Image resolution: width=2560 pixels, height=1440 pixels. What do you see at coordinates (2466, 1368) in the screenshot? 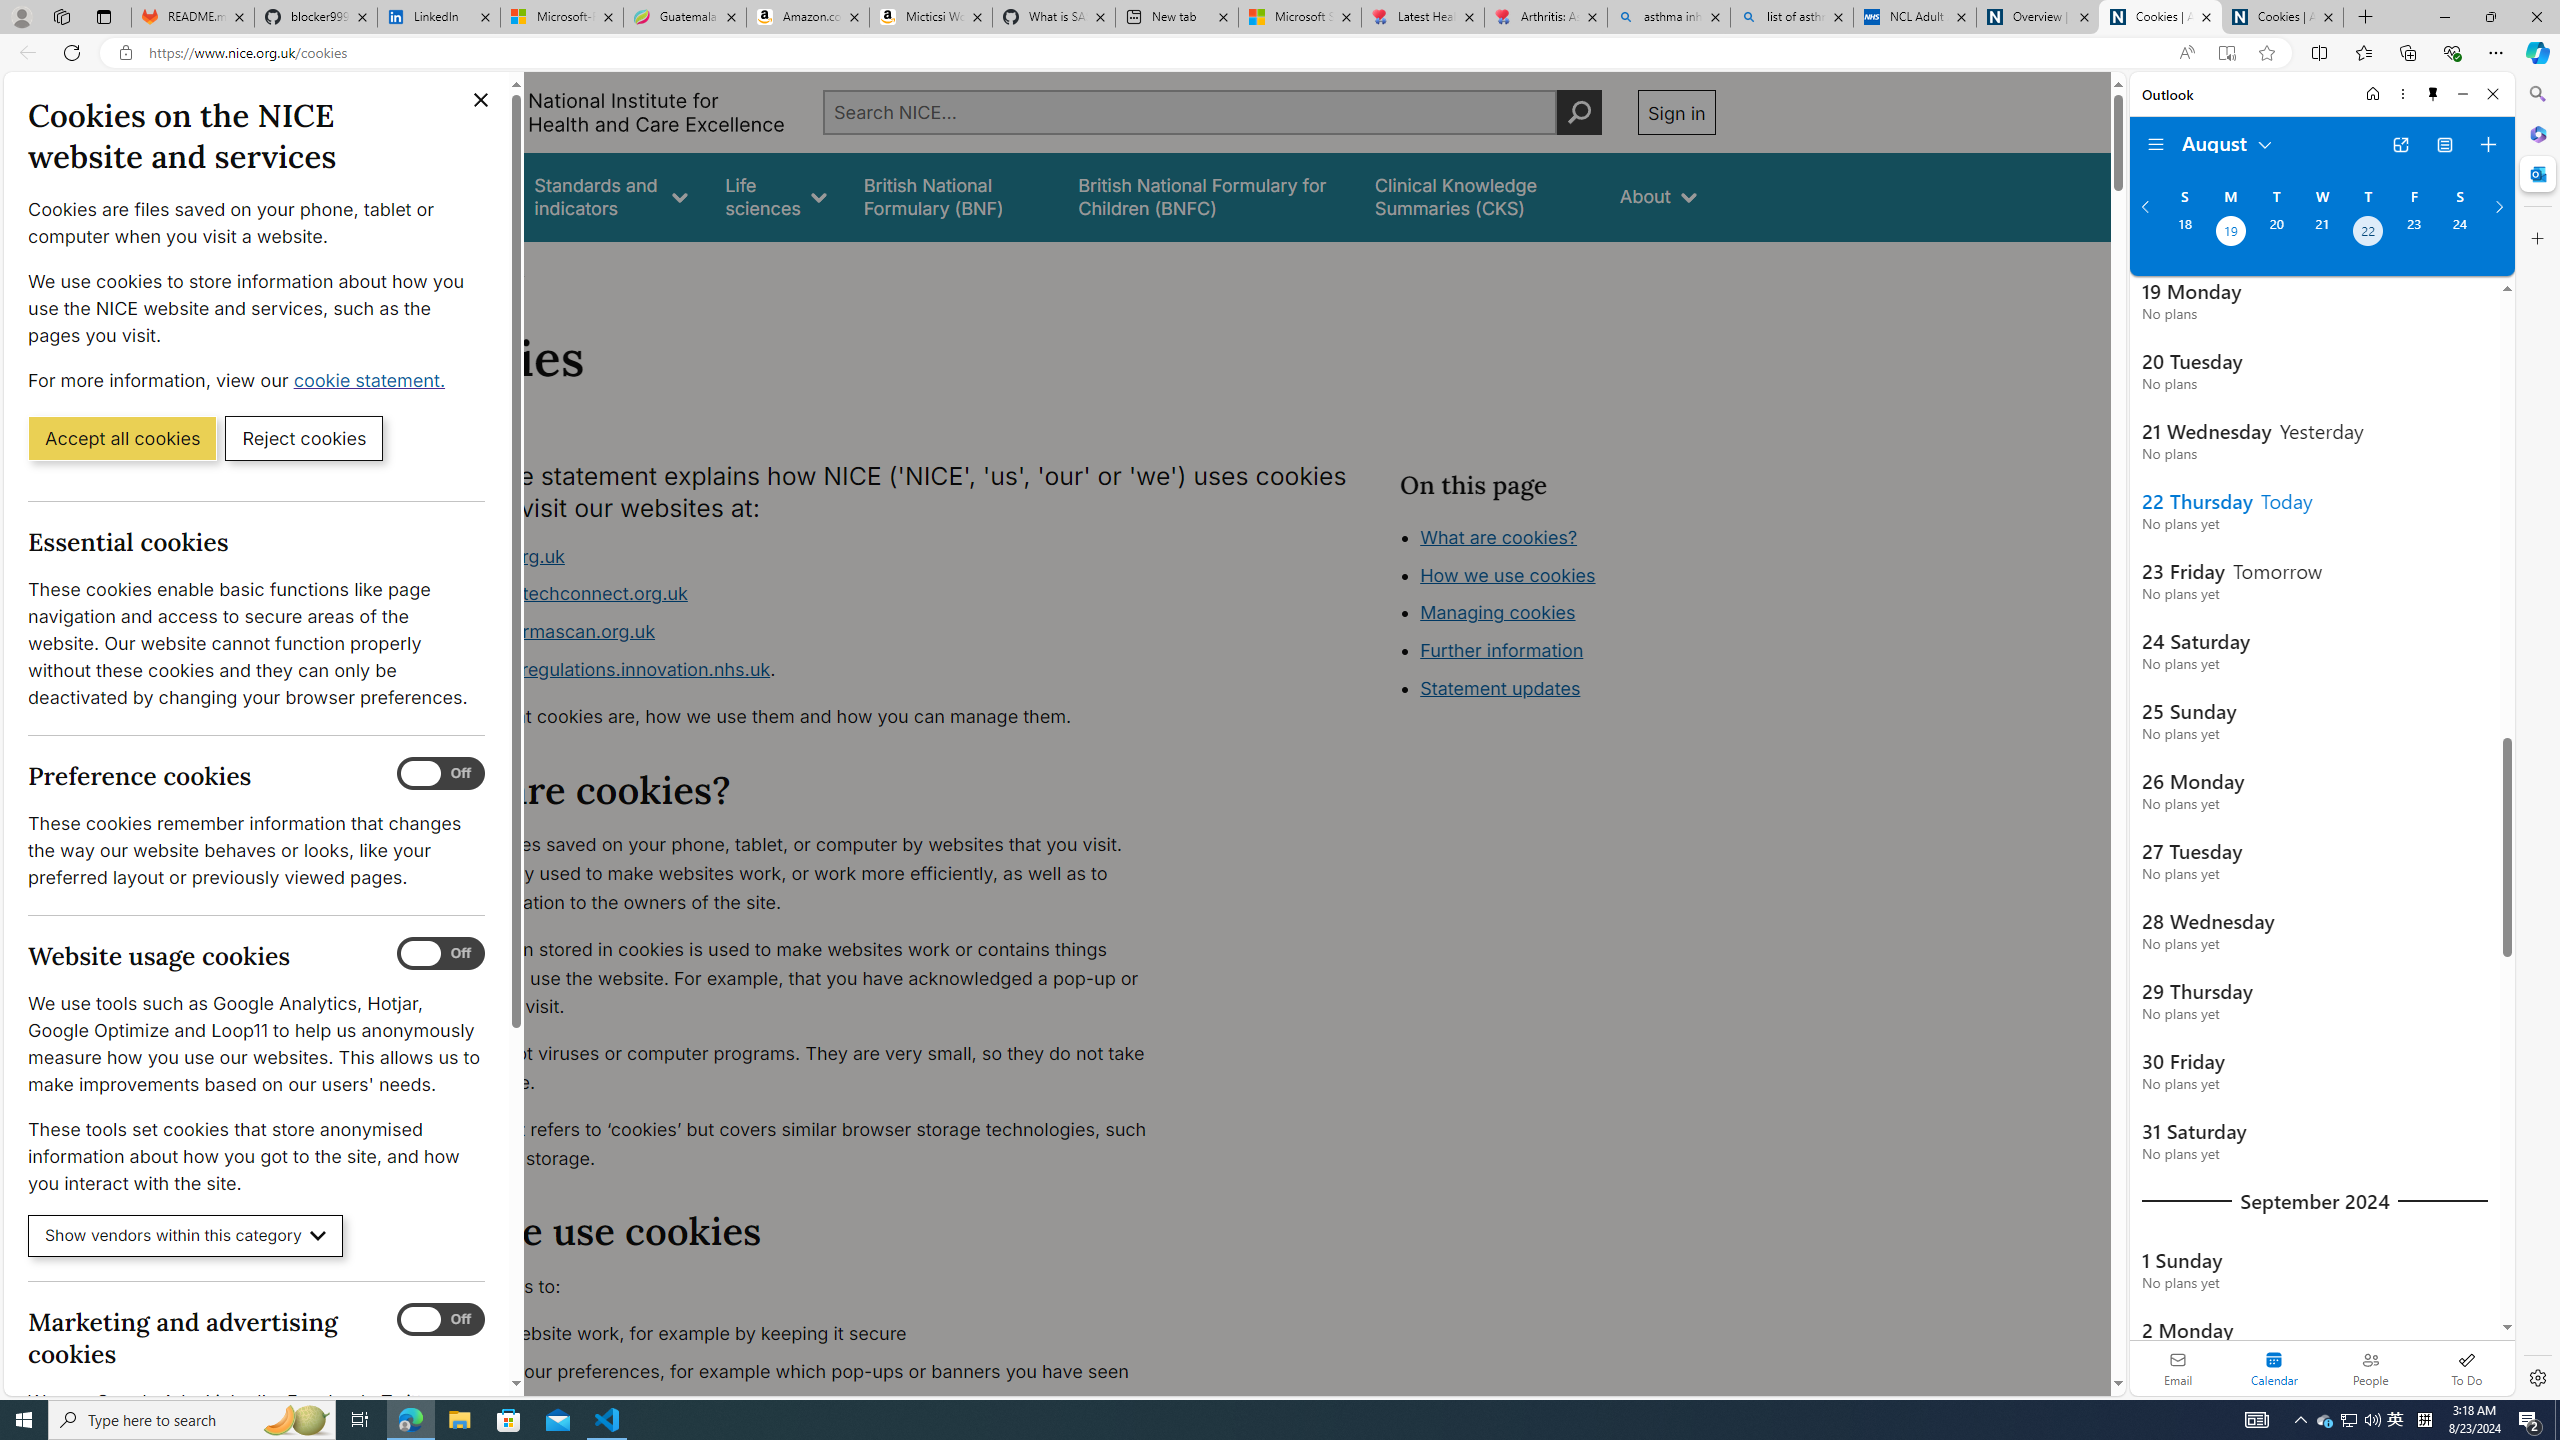
I see `To Do` at bounding box center [2466, 1368].